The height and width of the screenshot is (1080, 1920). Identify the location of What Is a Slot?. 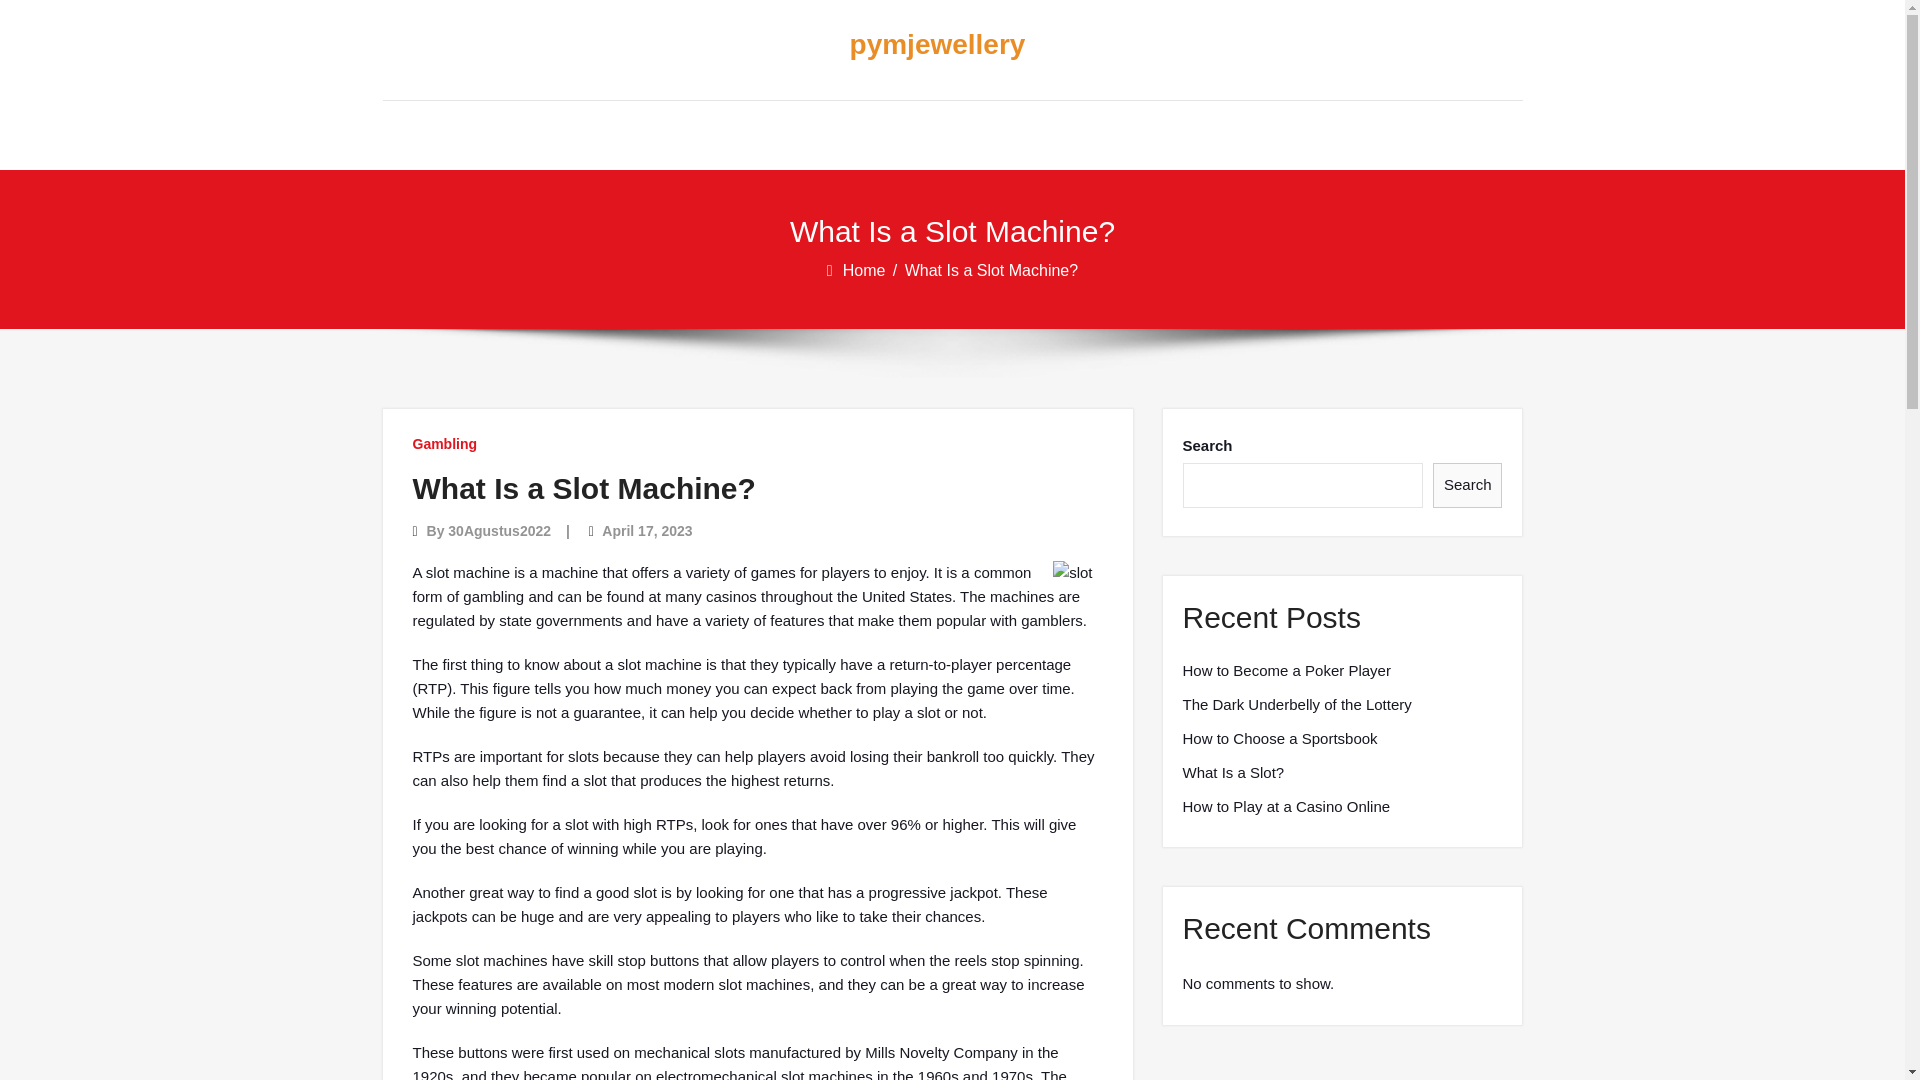
(1233, 773).